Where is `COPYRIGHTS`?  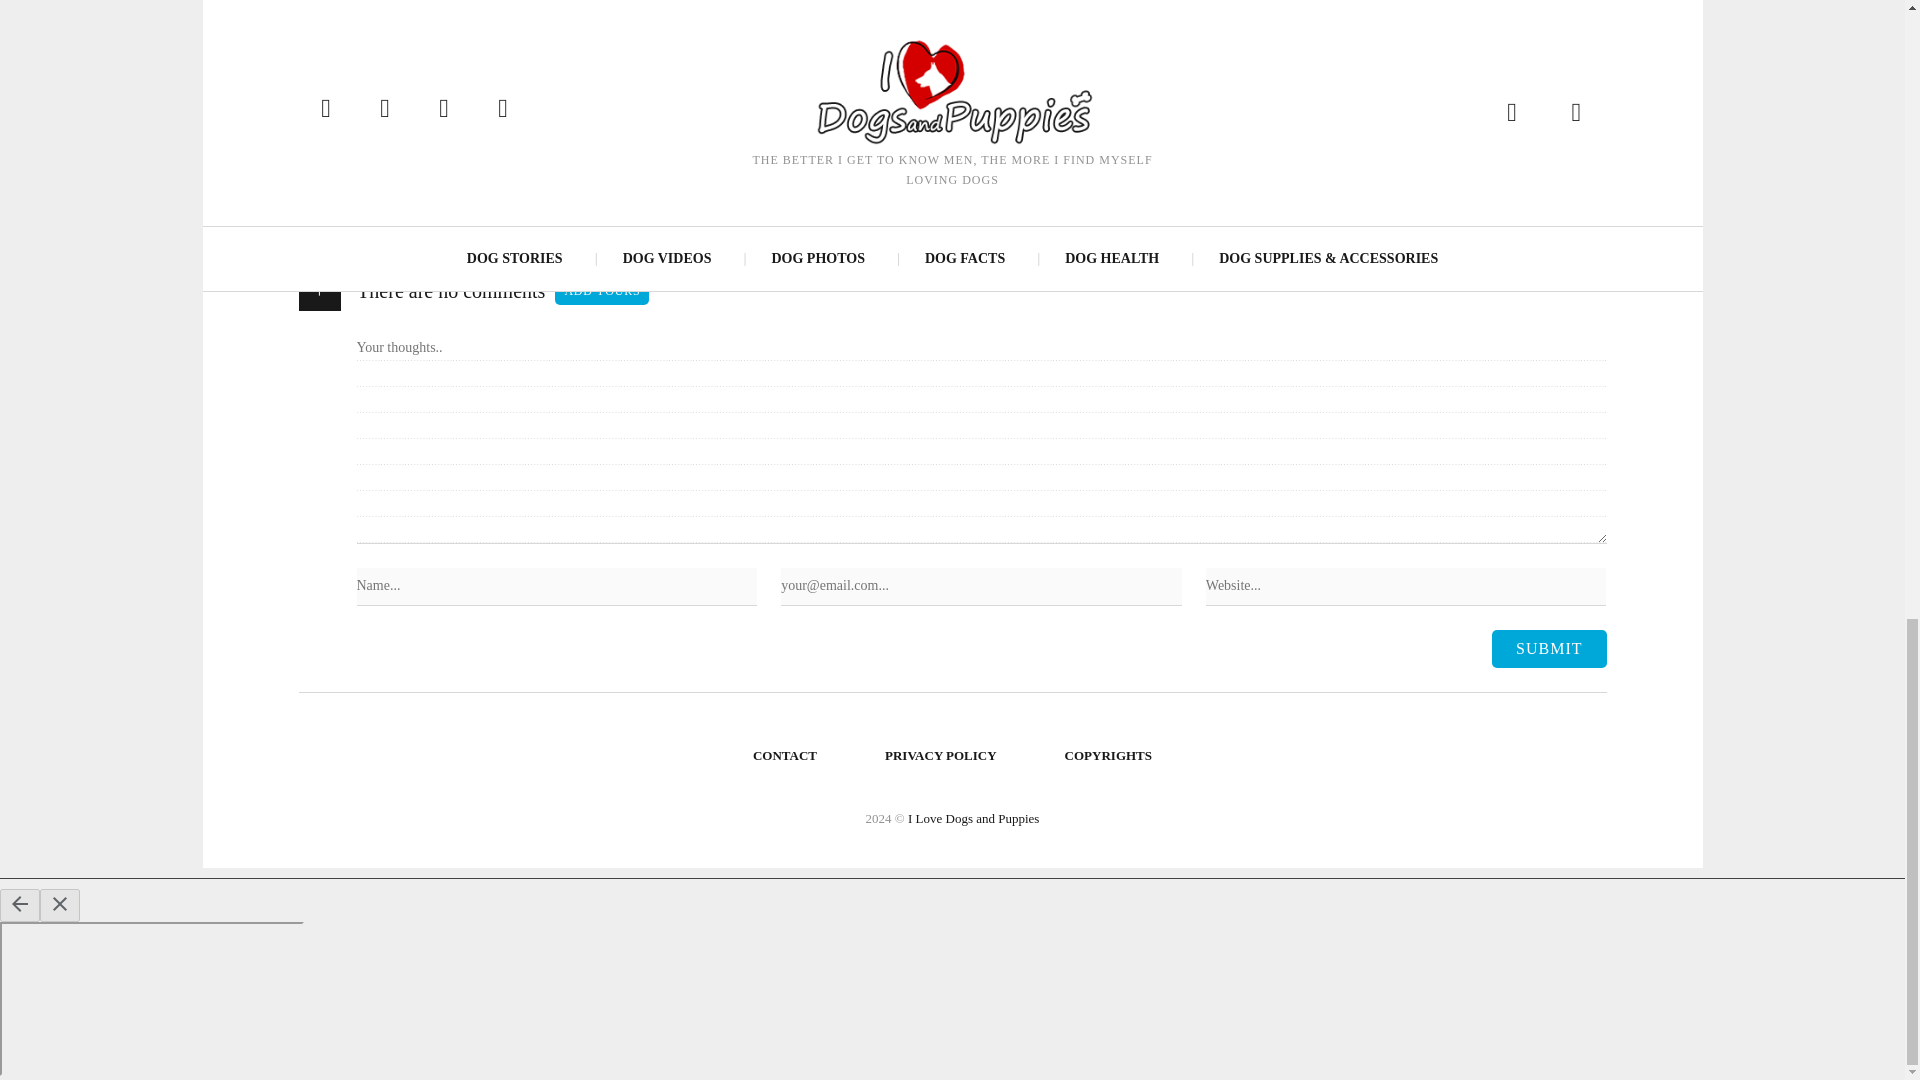
COPYRIGHTS is located at coordinates (1108, 756).